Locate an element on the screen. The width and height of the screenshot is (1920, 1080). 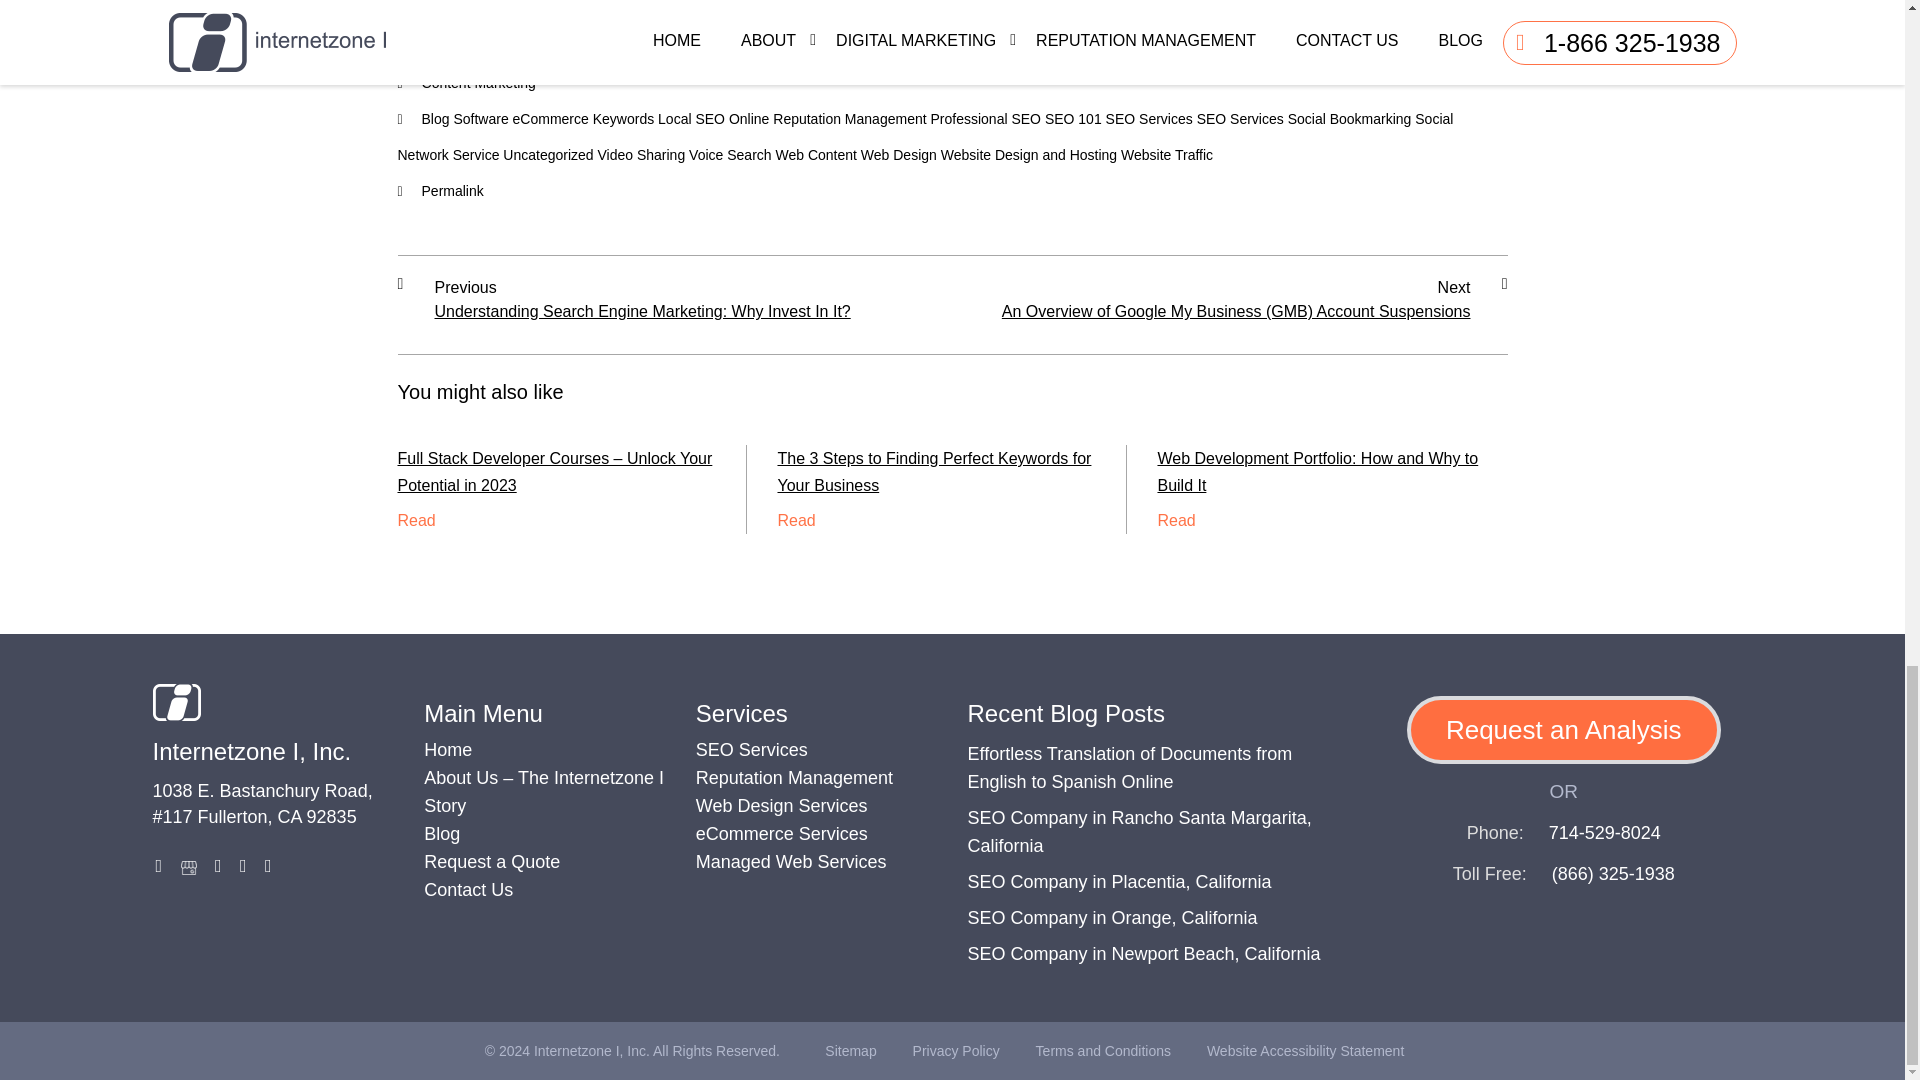
SEO 101 is located at coordinates (1073, 119).